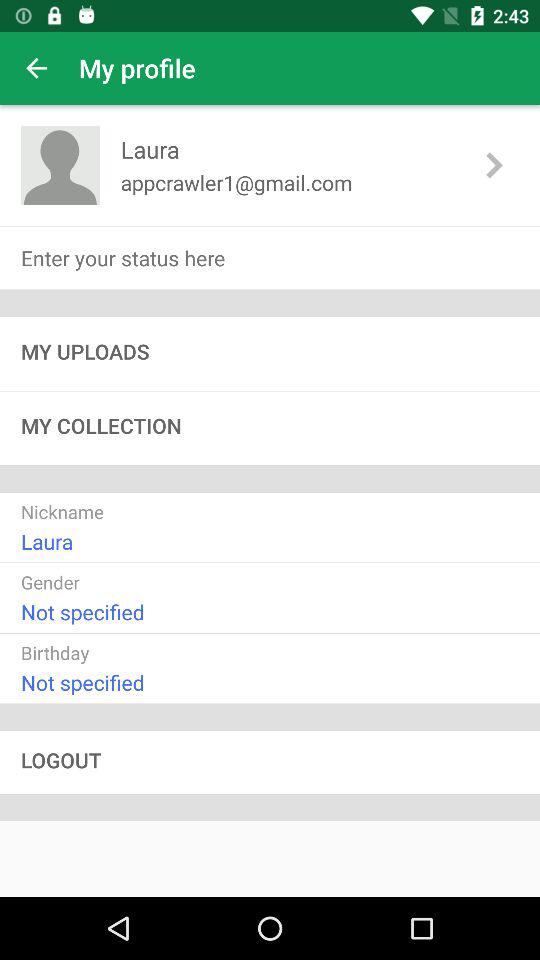  I want to click on click item to the left of laura item, so click(60, 164).